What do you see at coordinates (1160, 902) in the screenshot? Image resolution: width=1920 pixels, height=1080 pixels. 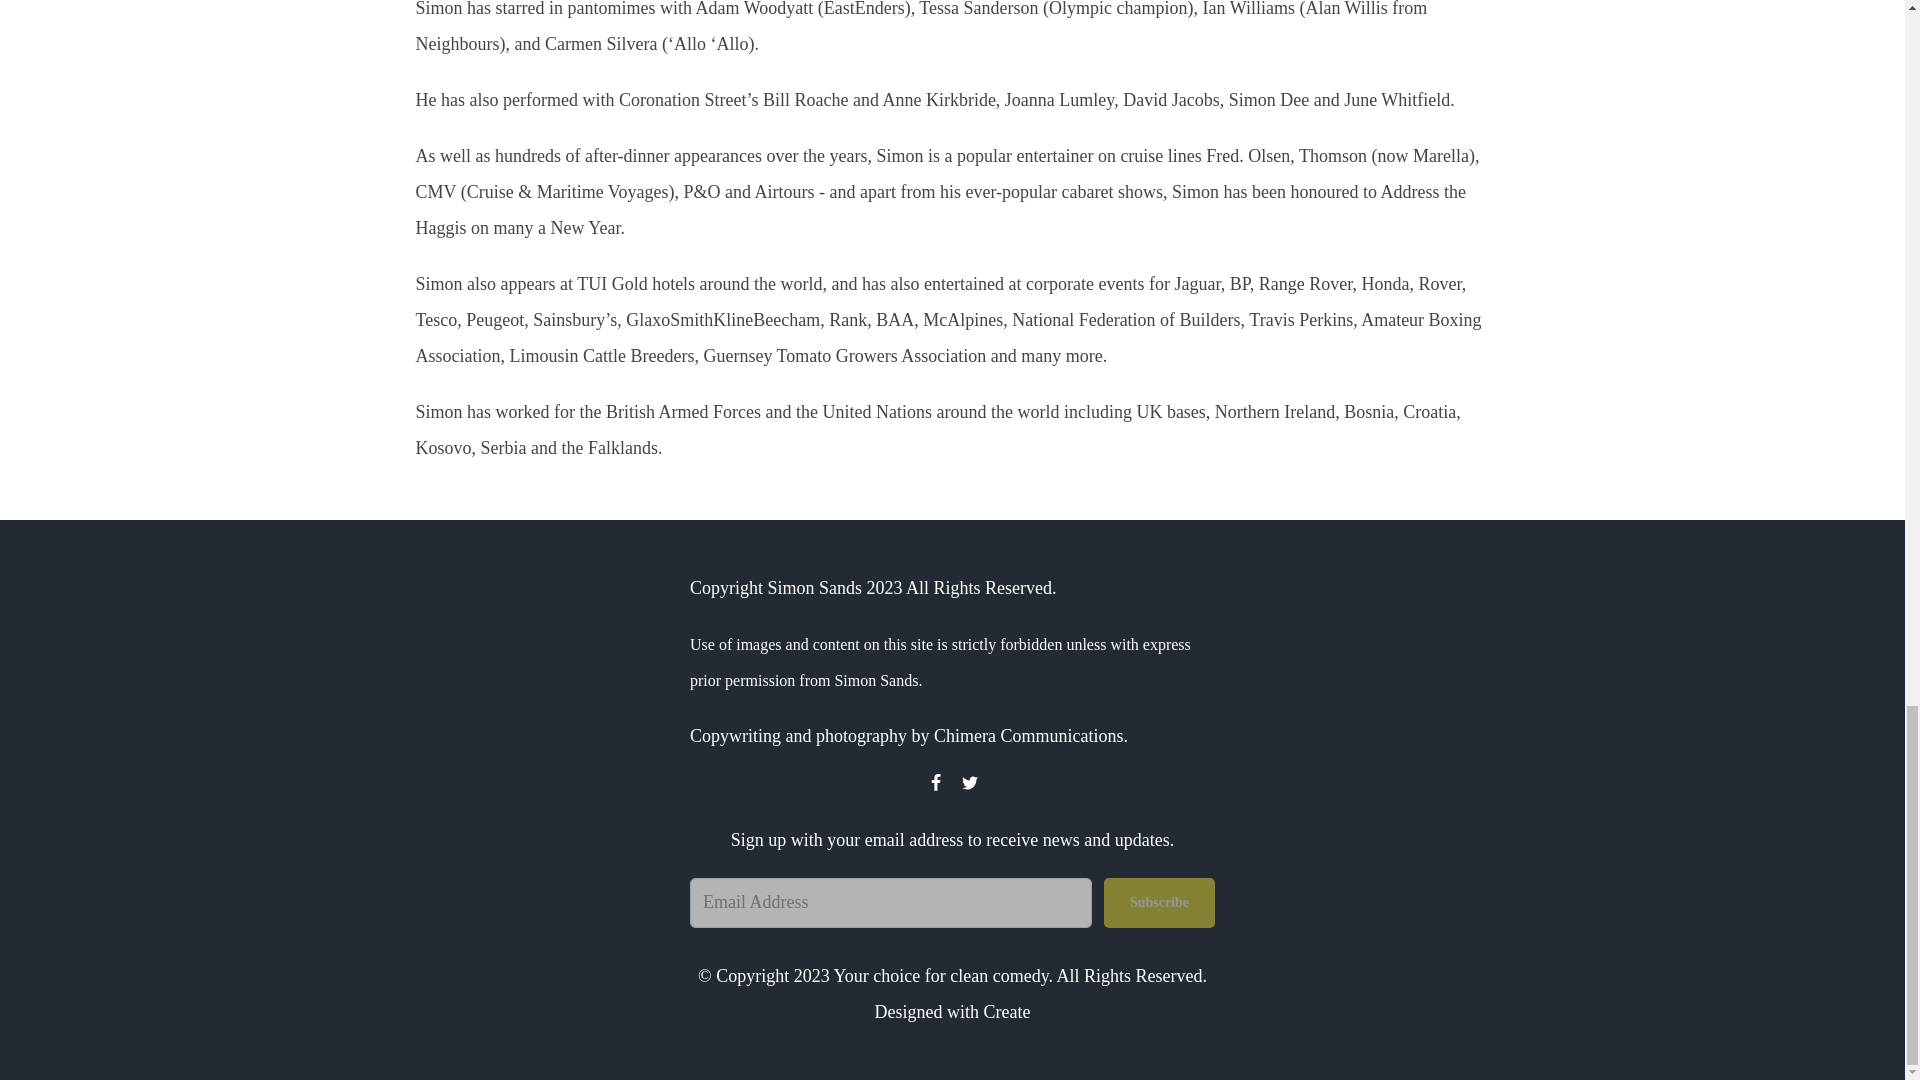 I see `Subscribe` at bounding box center [1160, 902].